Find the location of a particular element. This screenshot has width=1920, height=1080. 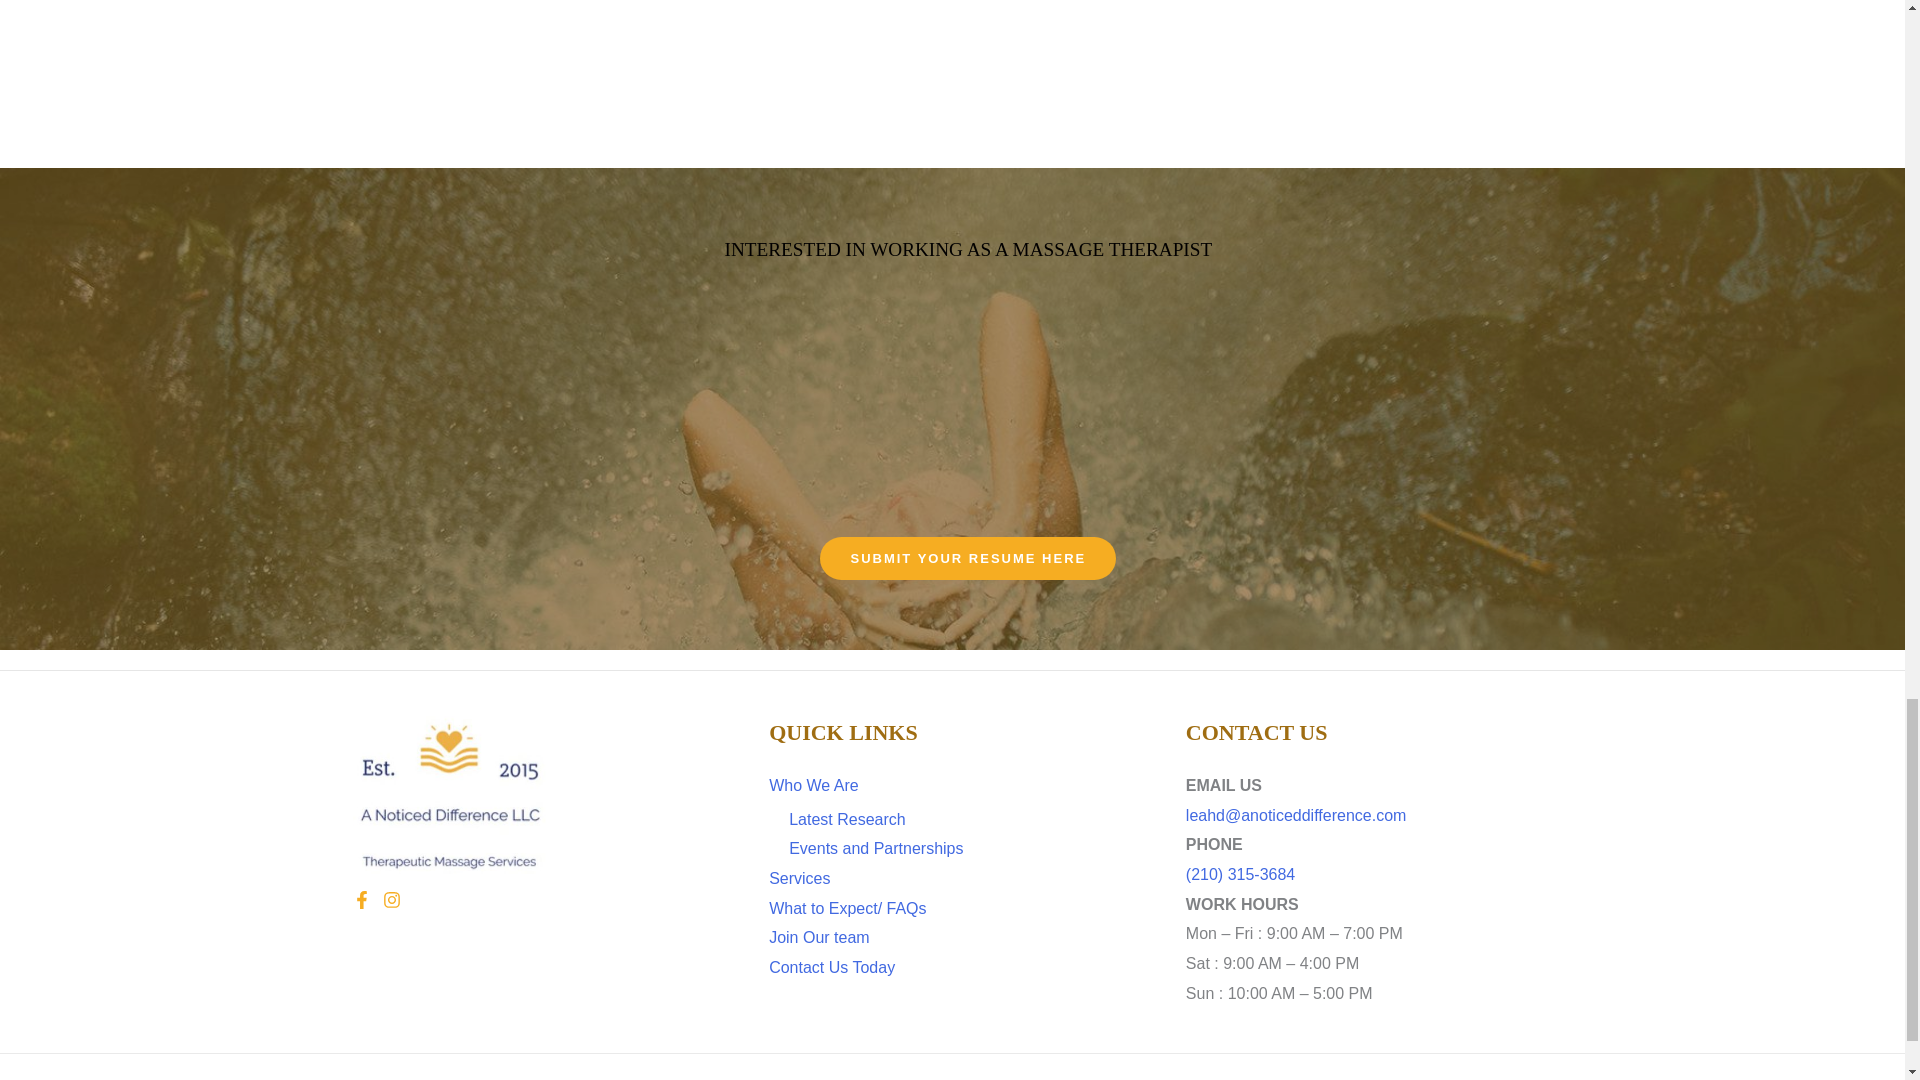

Services is located at coordinates (799, 878).